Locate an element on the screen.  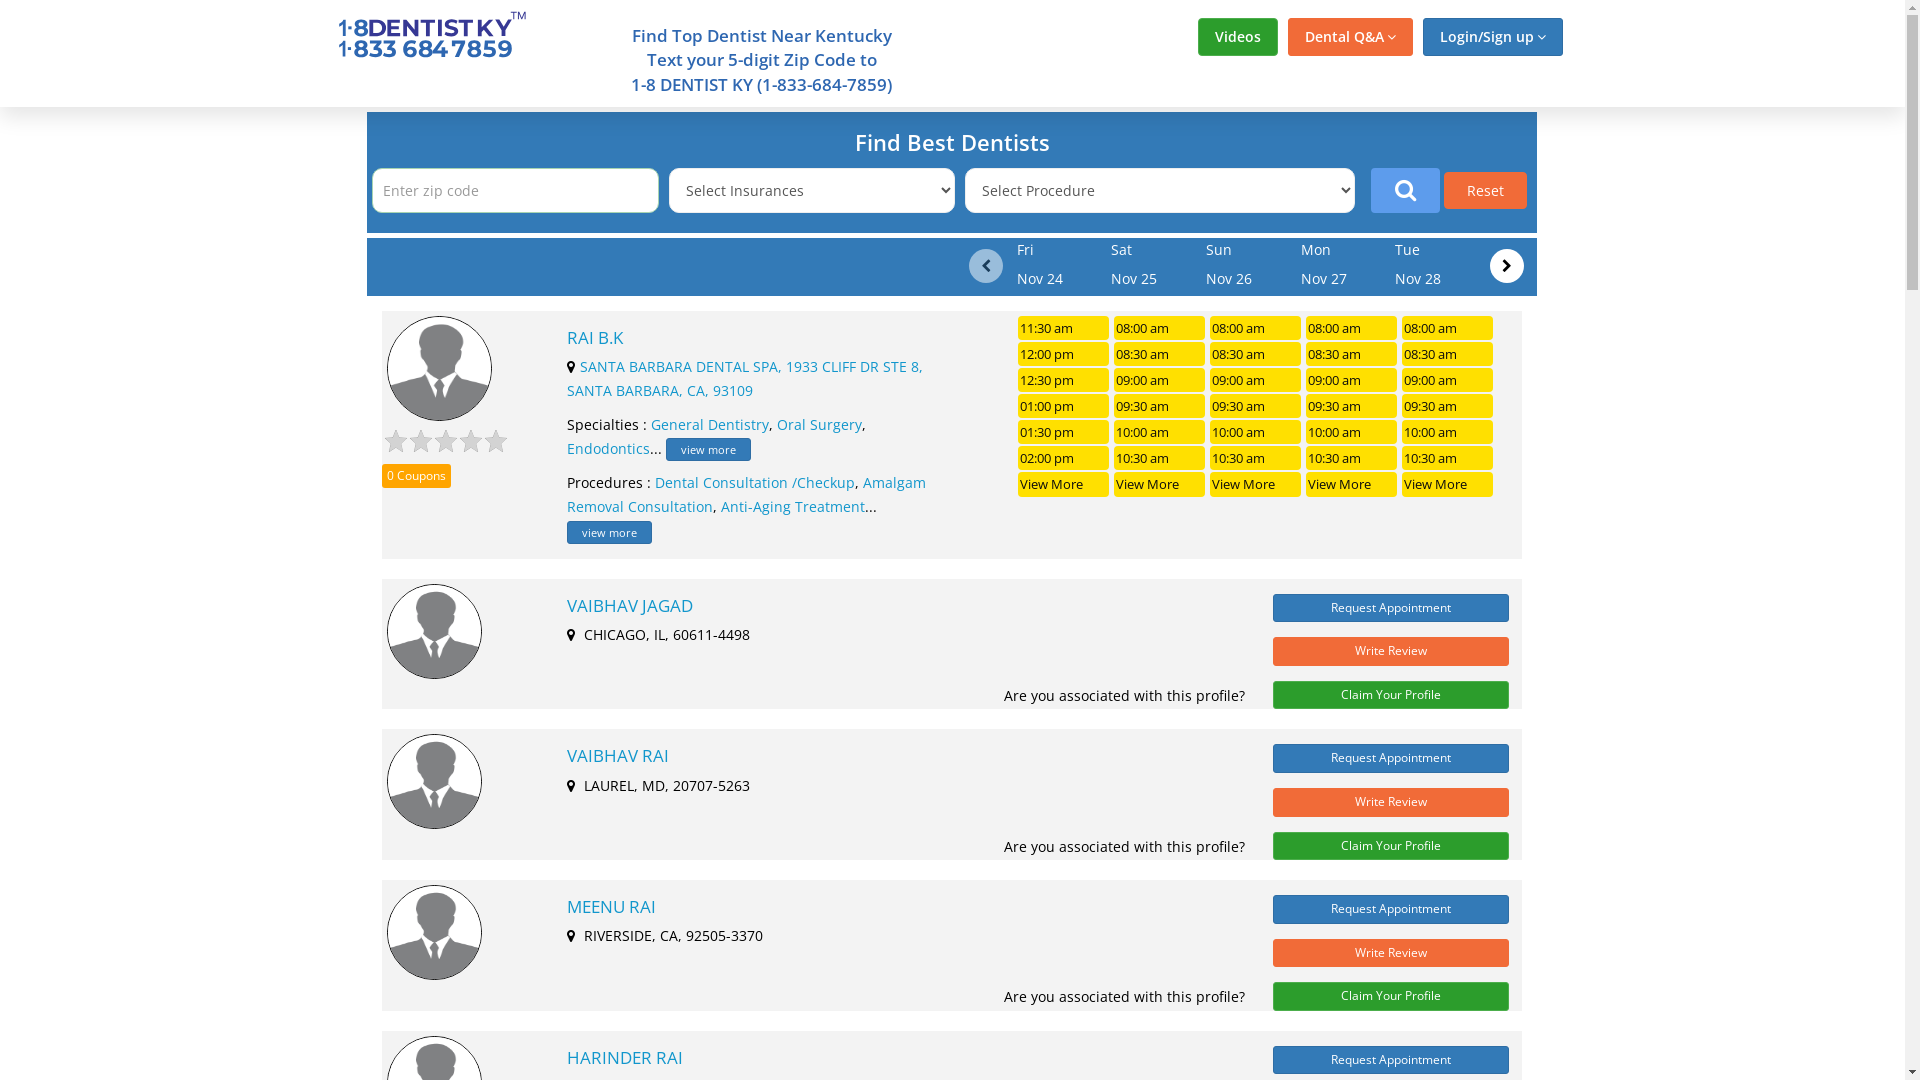
View More is located at coordinates (1352, 484).